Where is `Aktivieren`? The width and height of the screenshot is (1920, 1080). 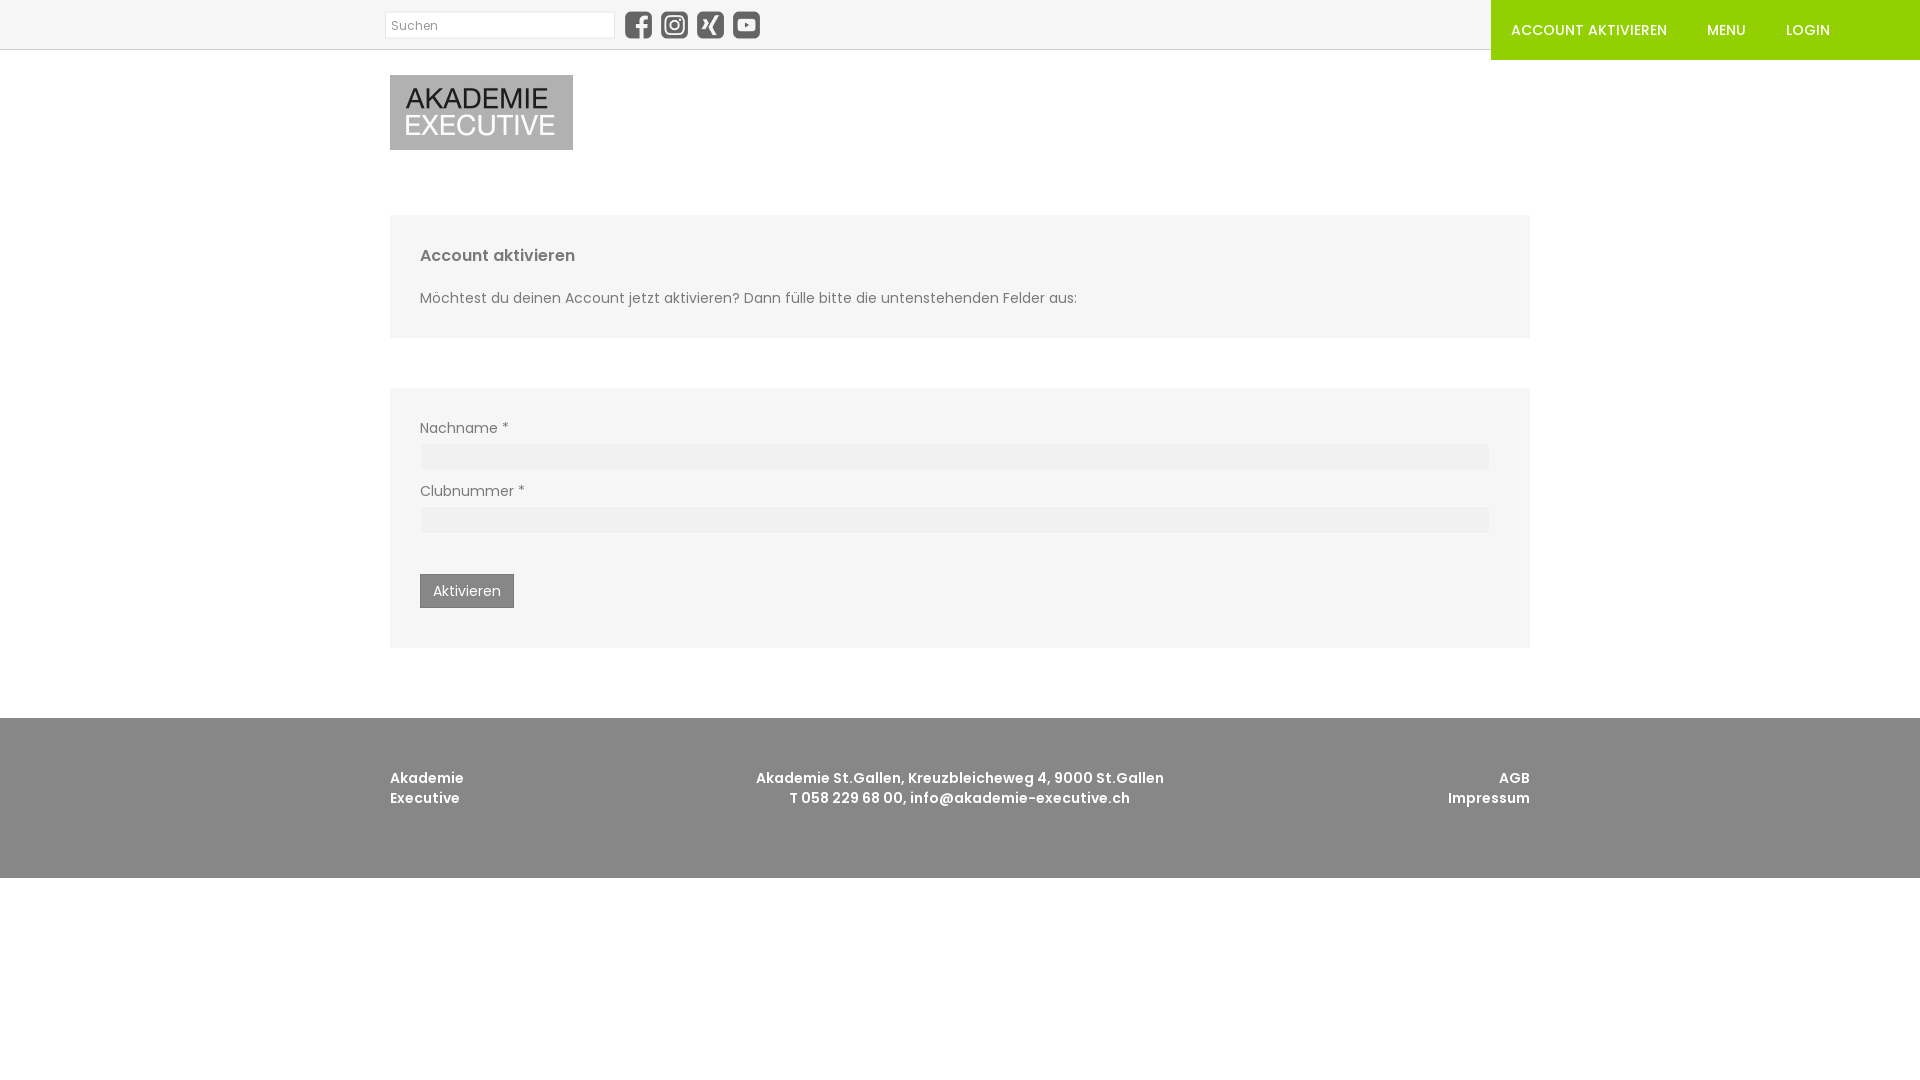 Aktivieren is located at coordinates (467, 591).